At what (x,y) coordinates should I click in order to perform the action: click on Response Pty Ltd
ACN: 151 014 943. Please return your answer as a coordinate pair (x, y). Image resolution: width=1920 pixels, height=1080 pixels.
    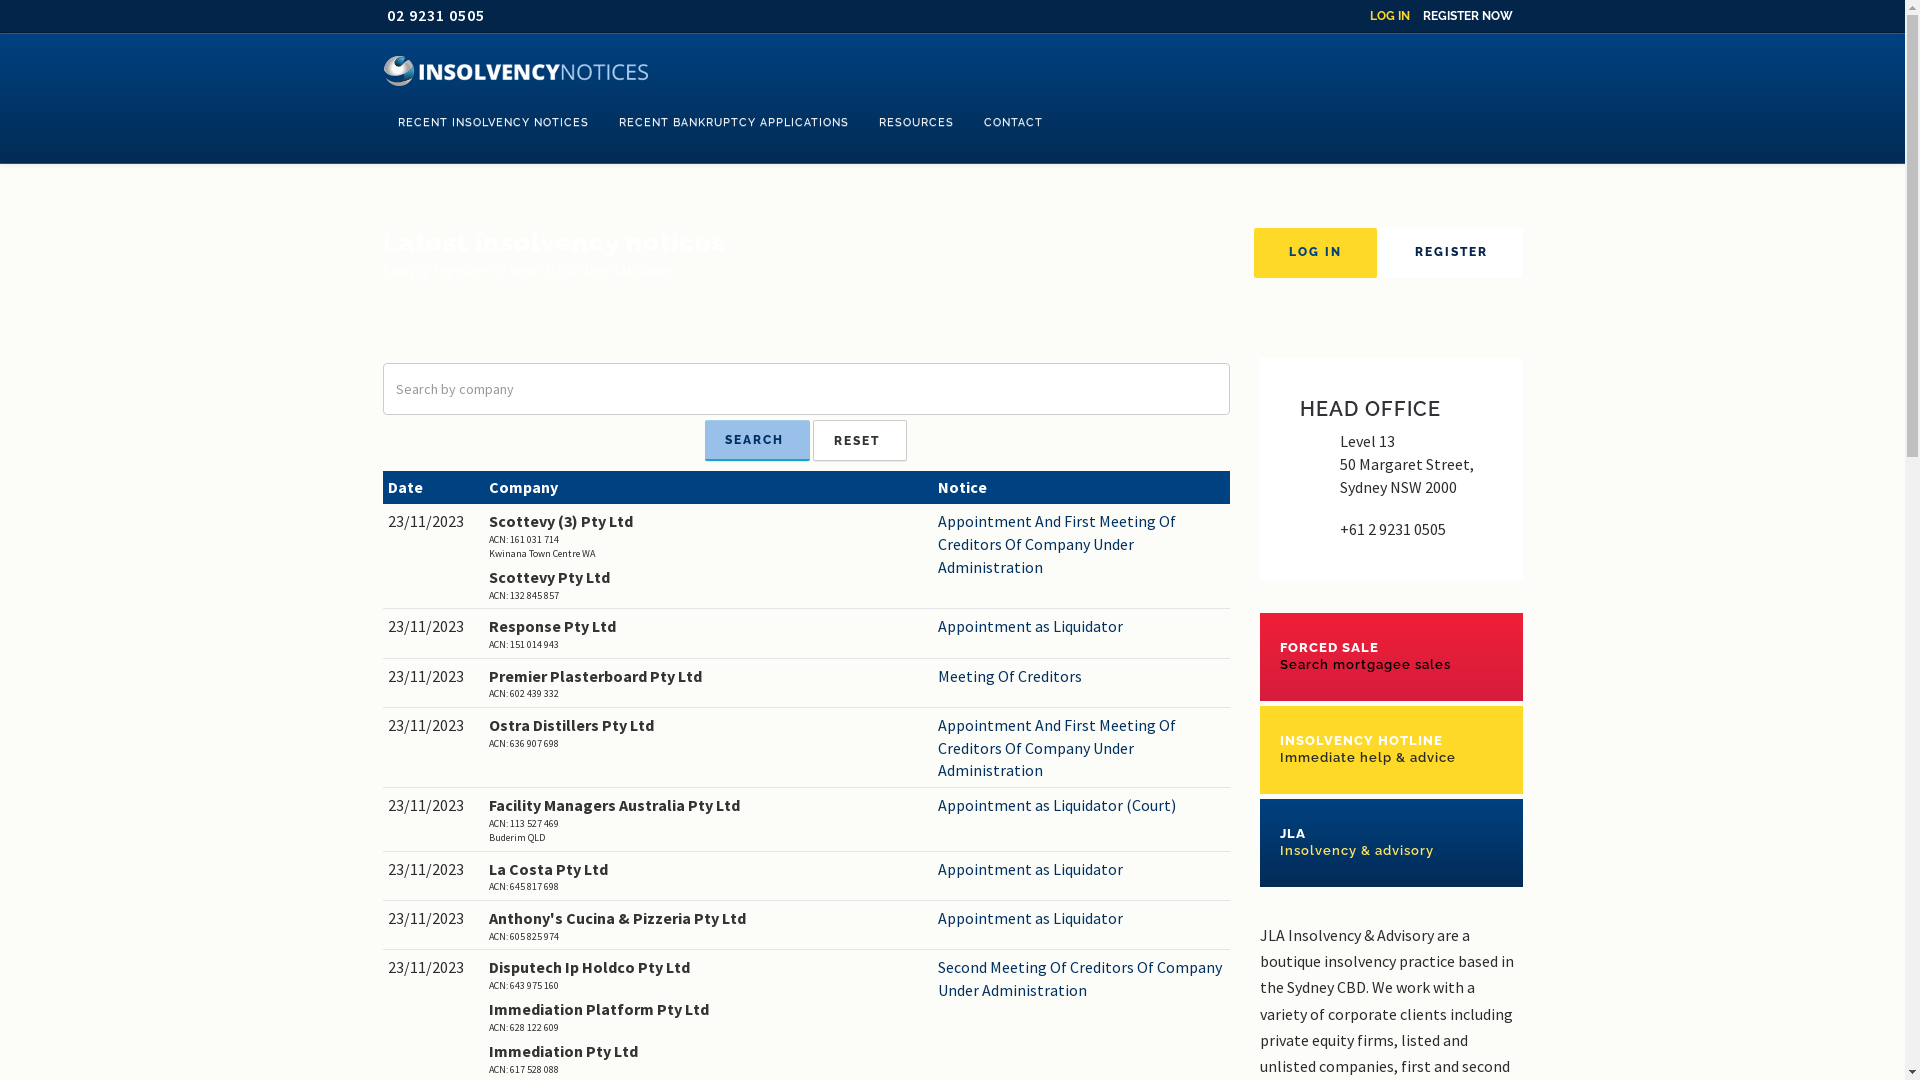
    Looking at the image, I should click on (708, 634).